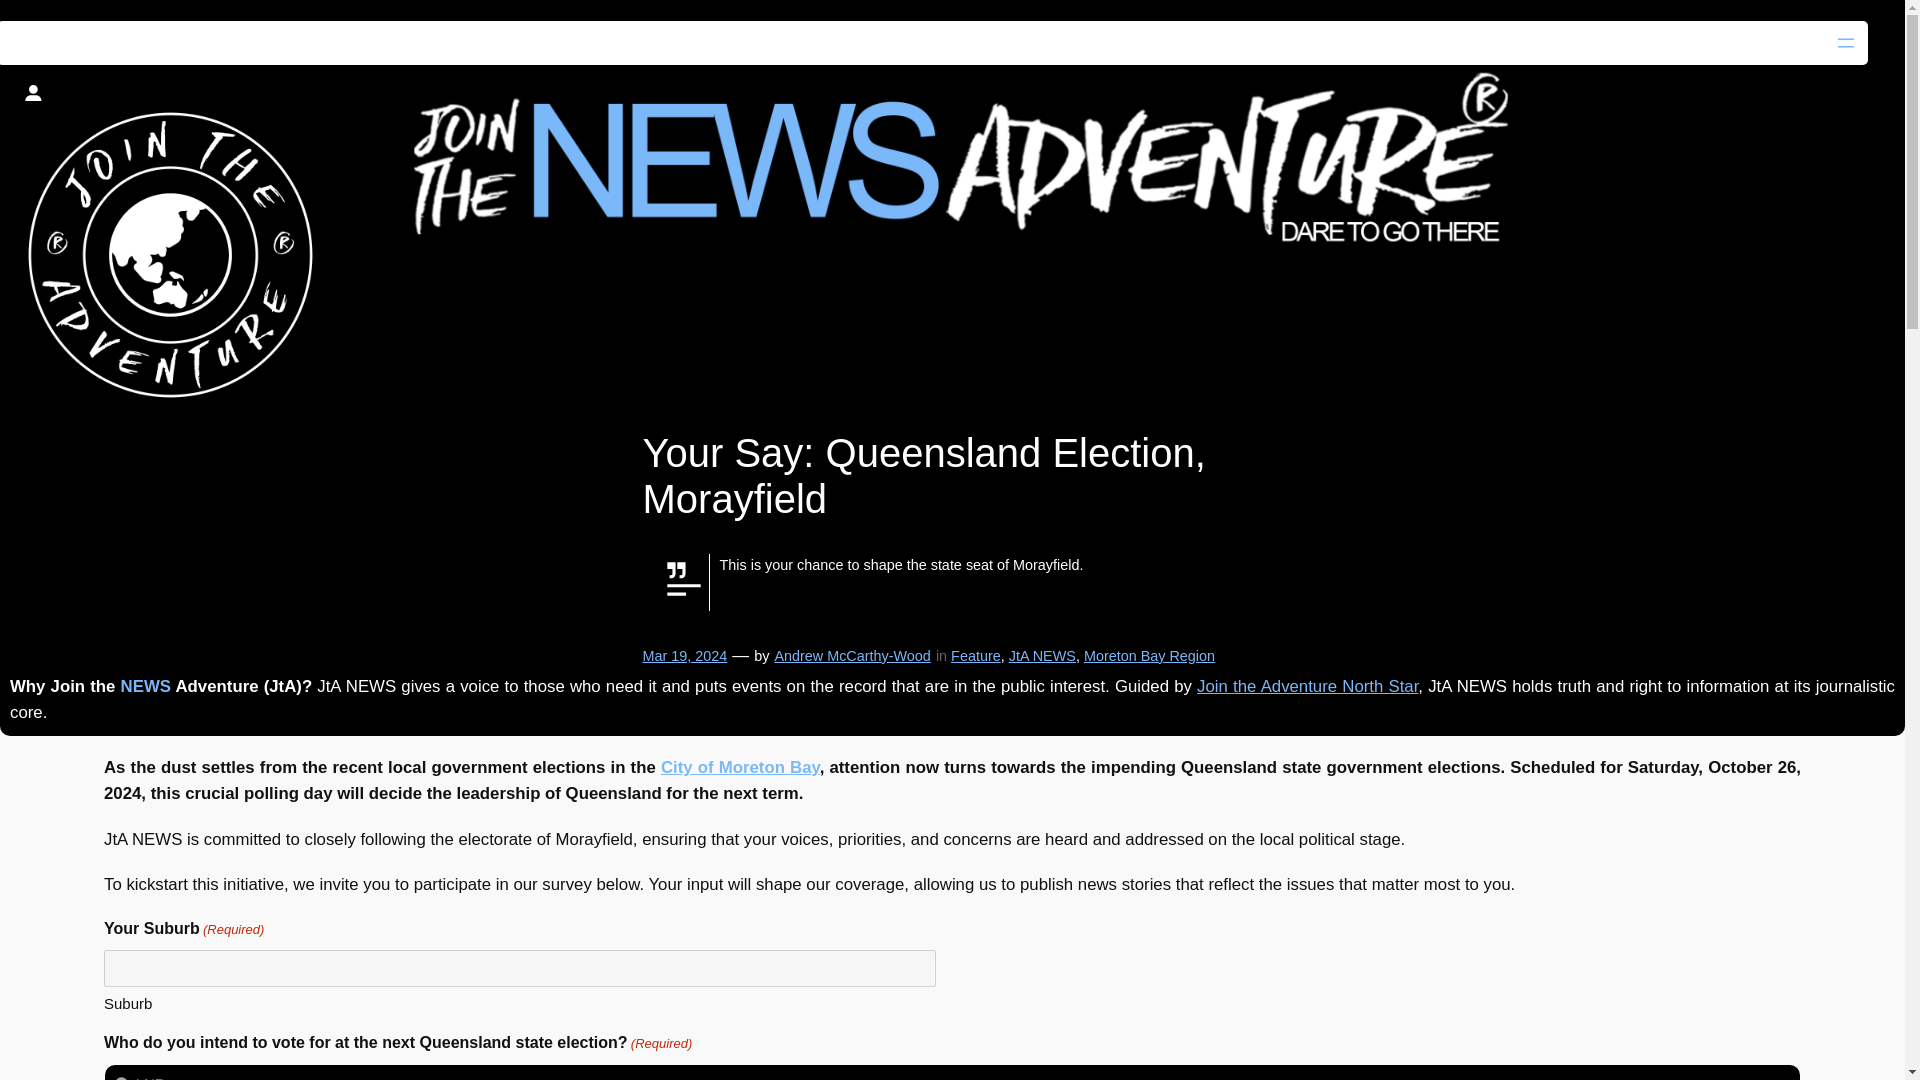  What do you see at coordinates (975, 656) in the screenshot?
I see `Feature` at bounding box center [975, 656].